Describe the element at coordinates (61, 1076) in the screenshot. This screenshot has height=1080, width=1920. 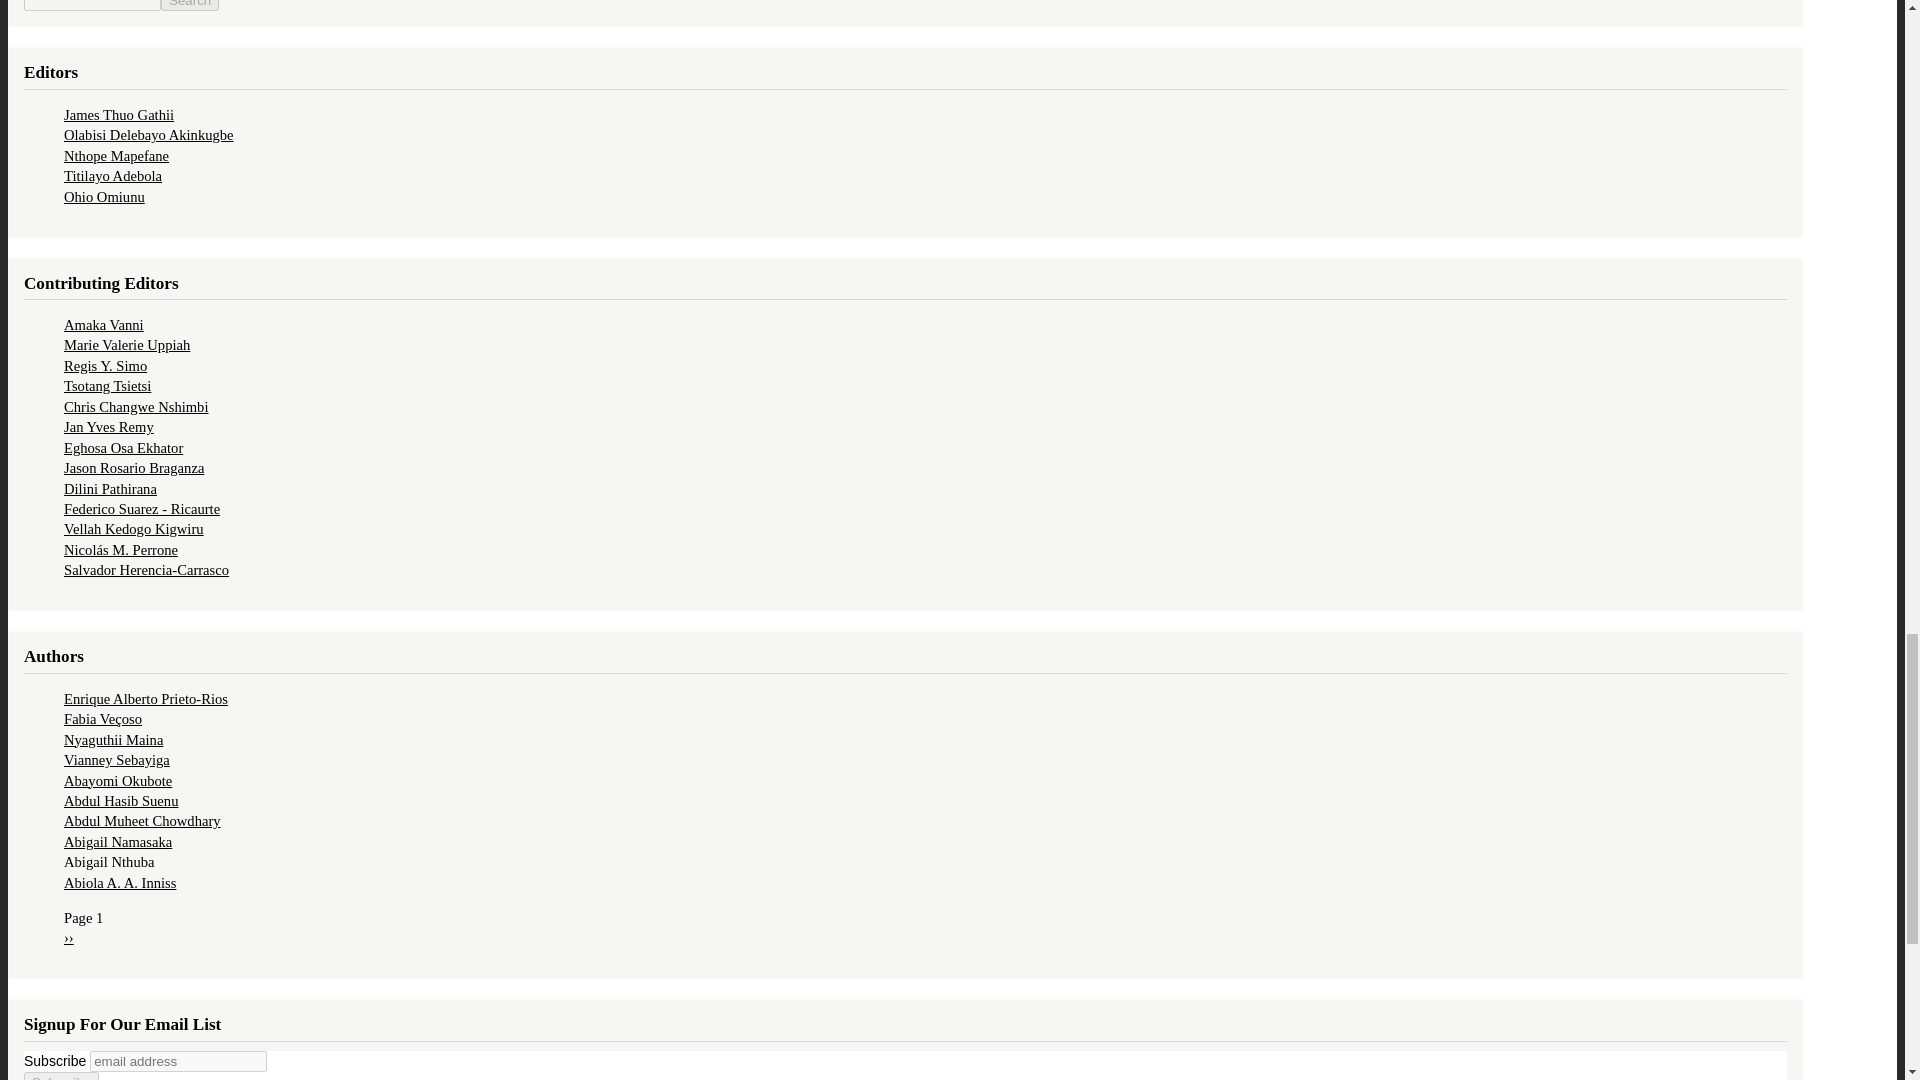
I see `Subscribe` at that location.